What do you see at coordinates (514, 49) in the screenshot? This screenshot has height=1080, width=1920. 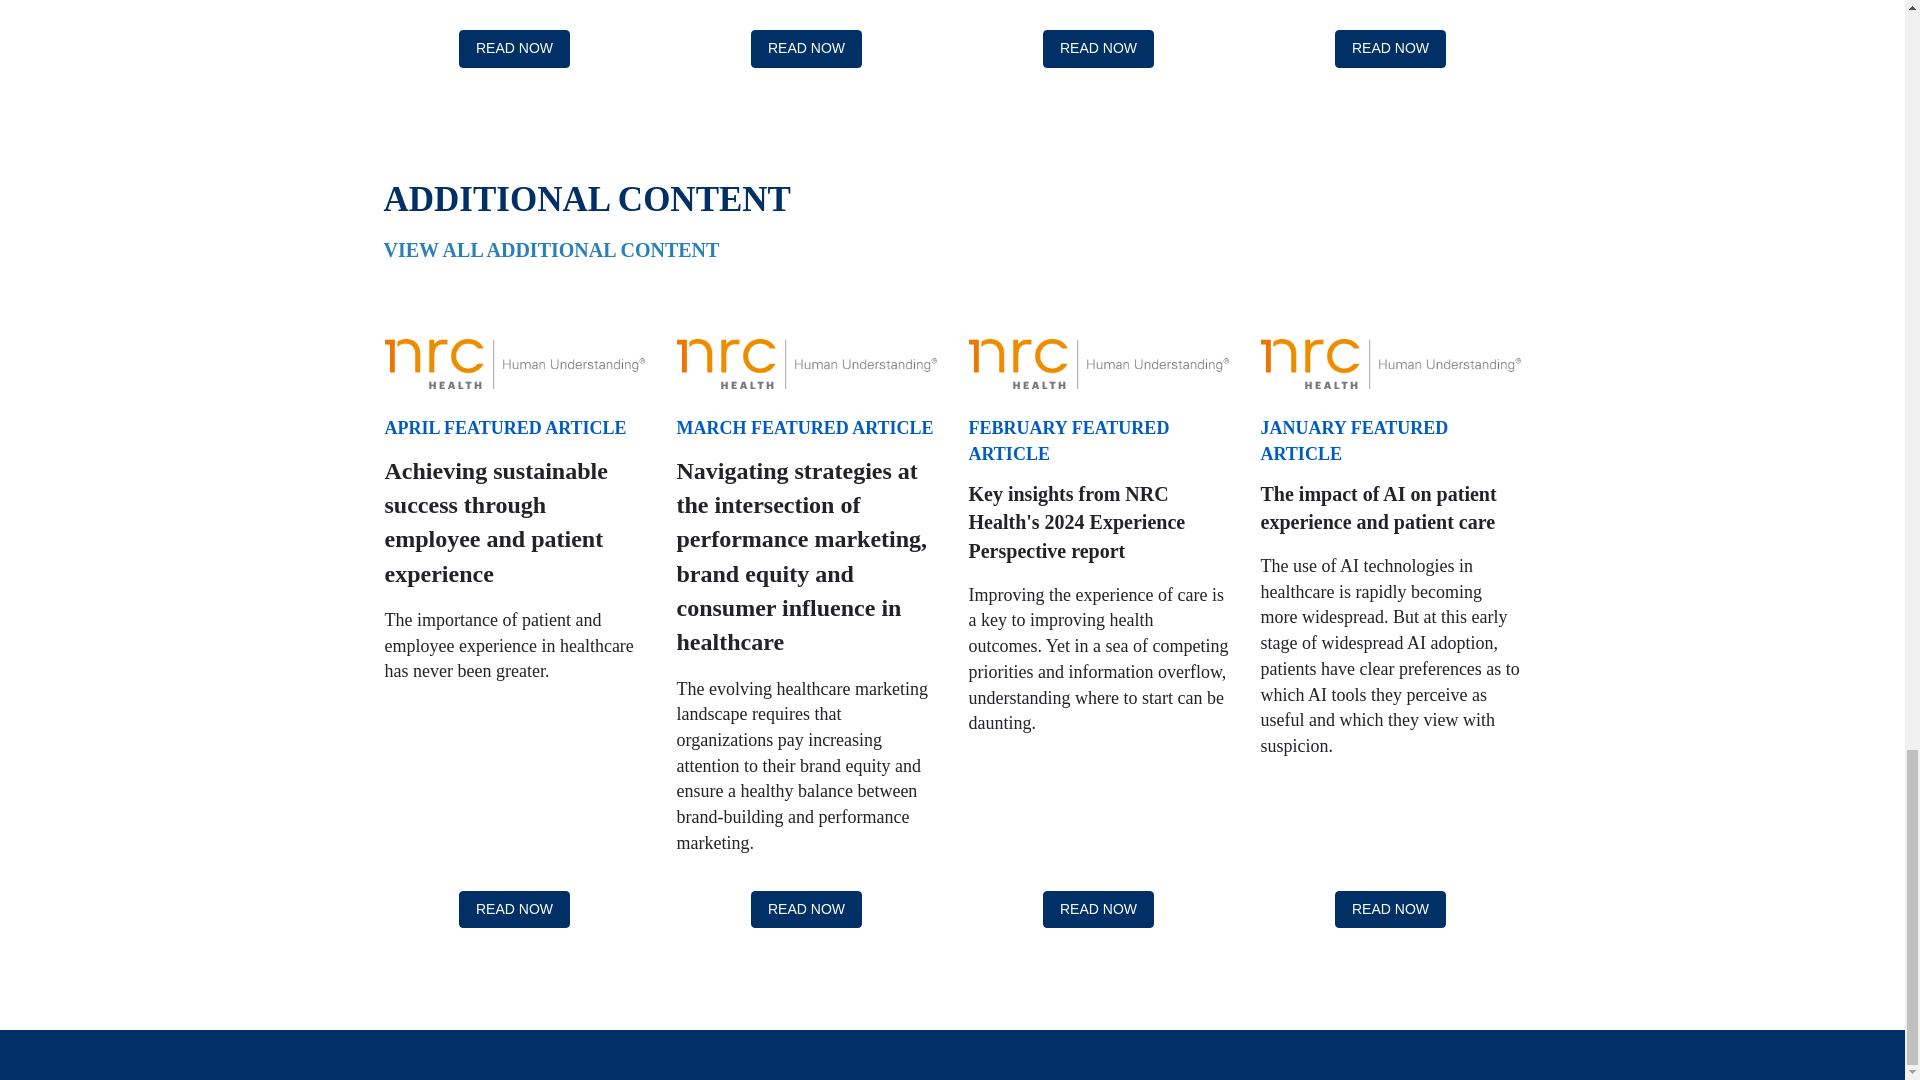 I see `READ NOW` at bounding box center [514, 49].